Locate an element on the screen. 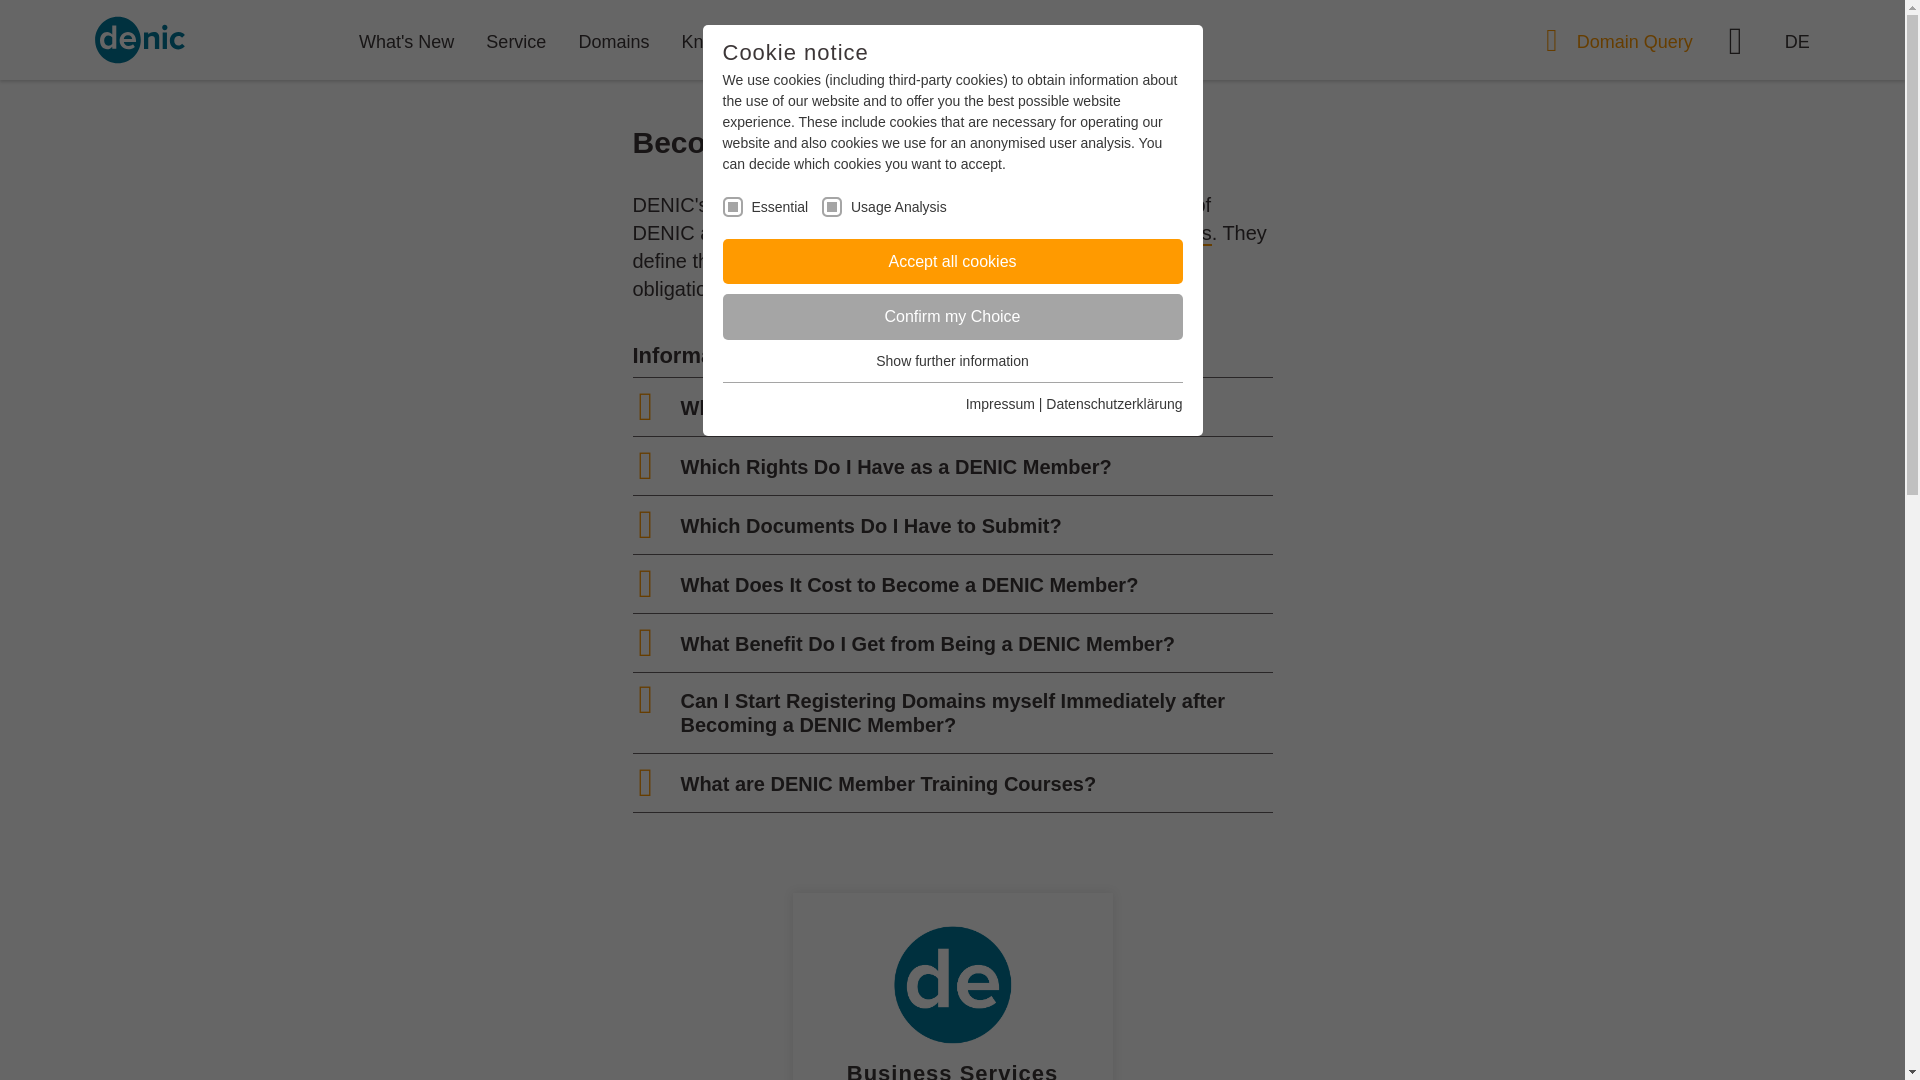  What are DENIC Member Training Courses? is located at coordinates (888, 784).